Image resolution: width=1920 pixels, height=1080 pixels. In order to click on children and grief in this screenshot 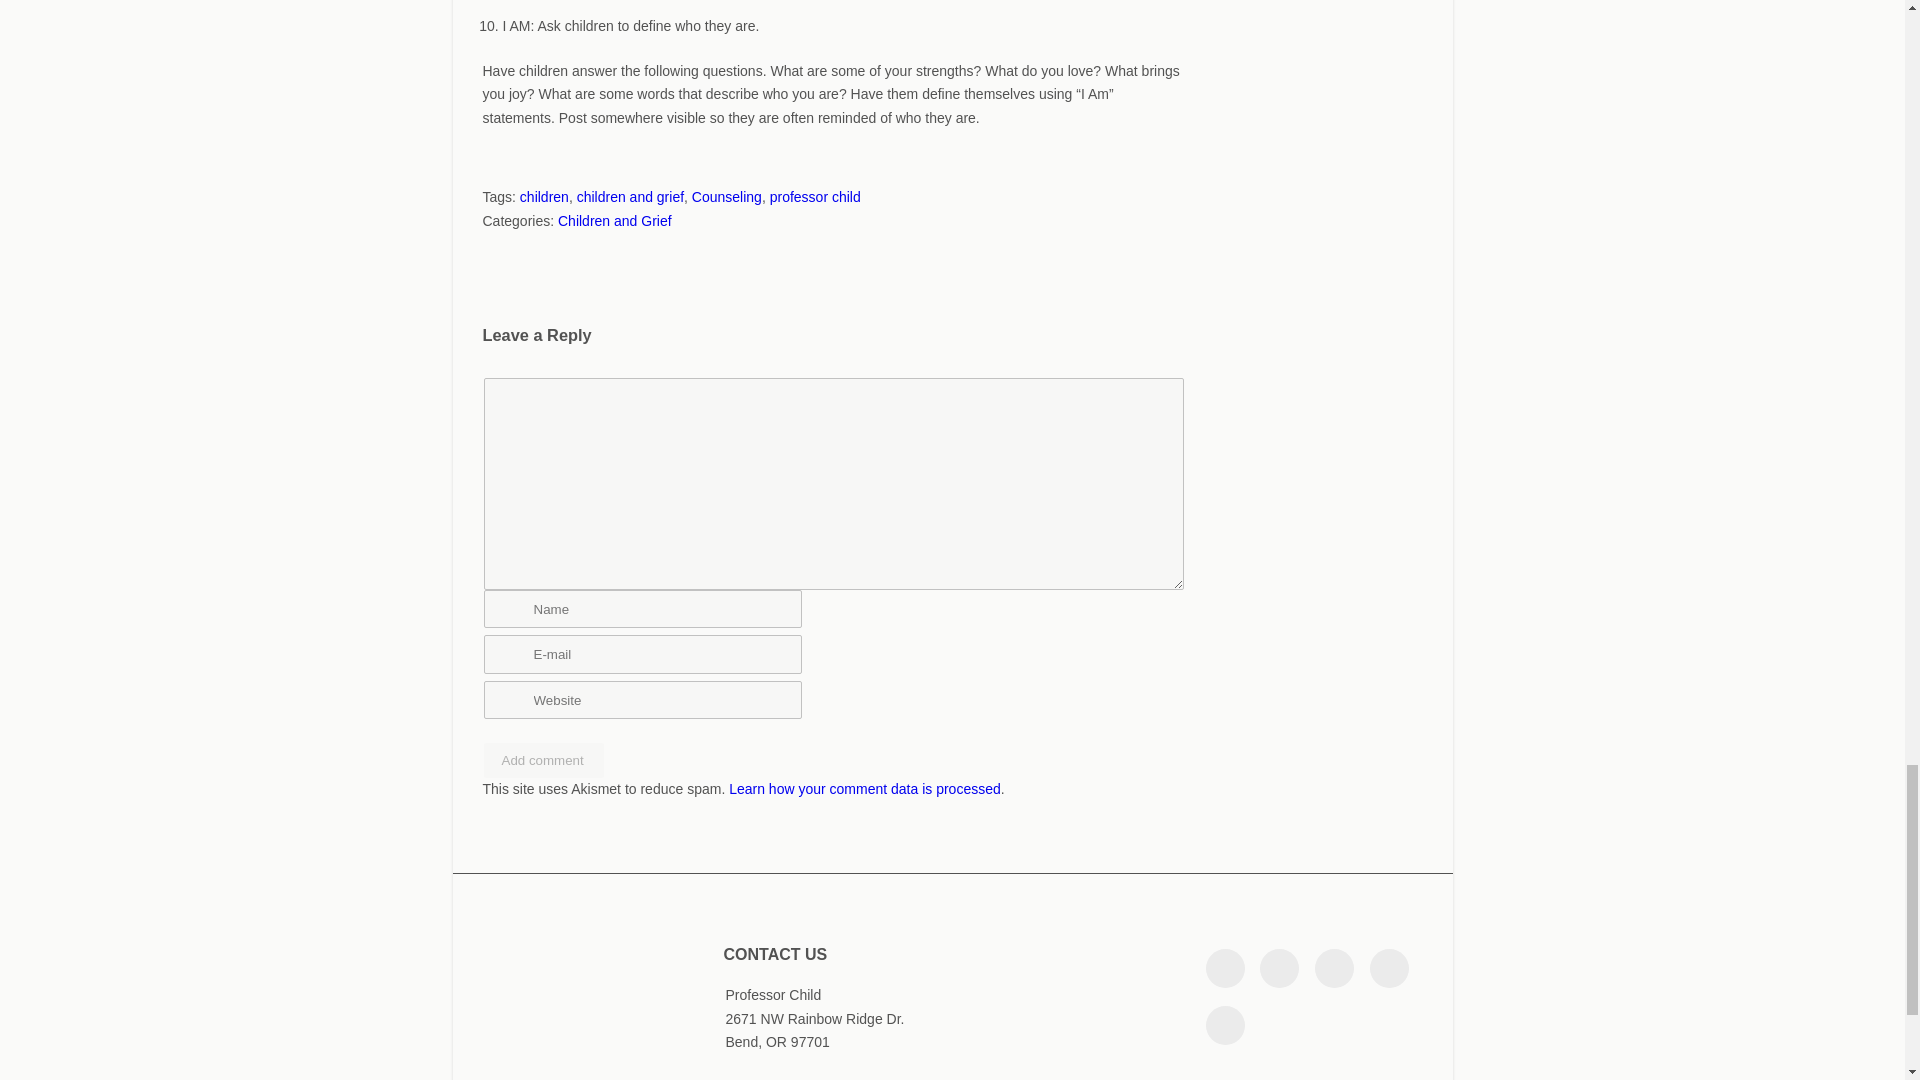, I will do `click(630, 197)`.